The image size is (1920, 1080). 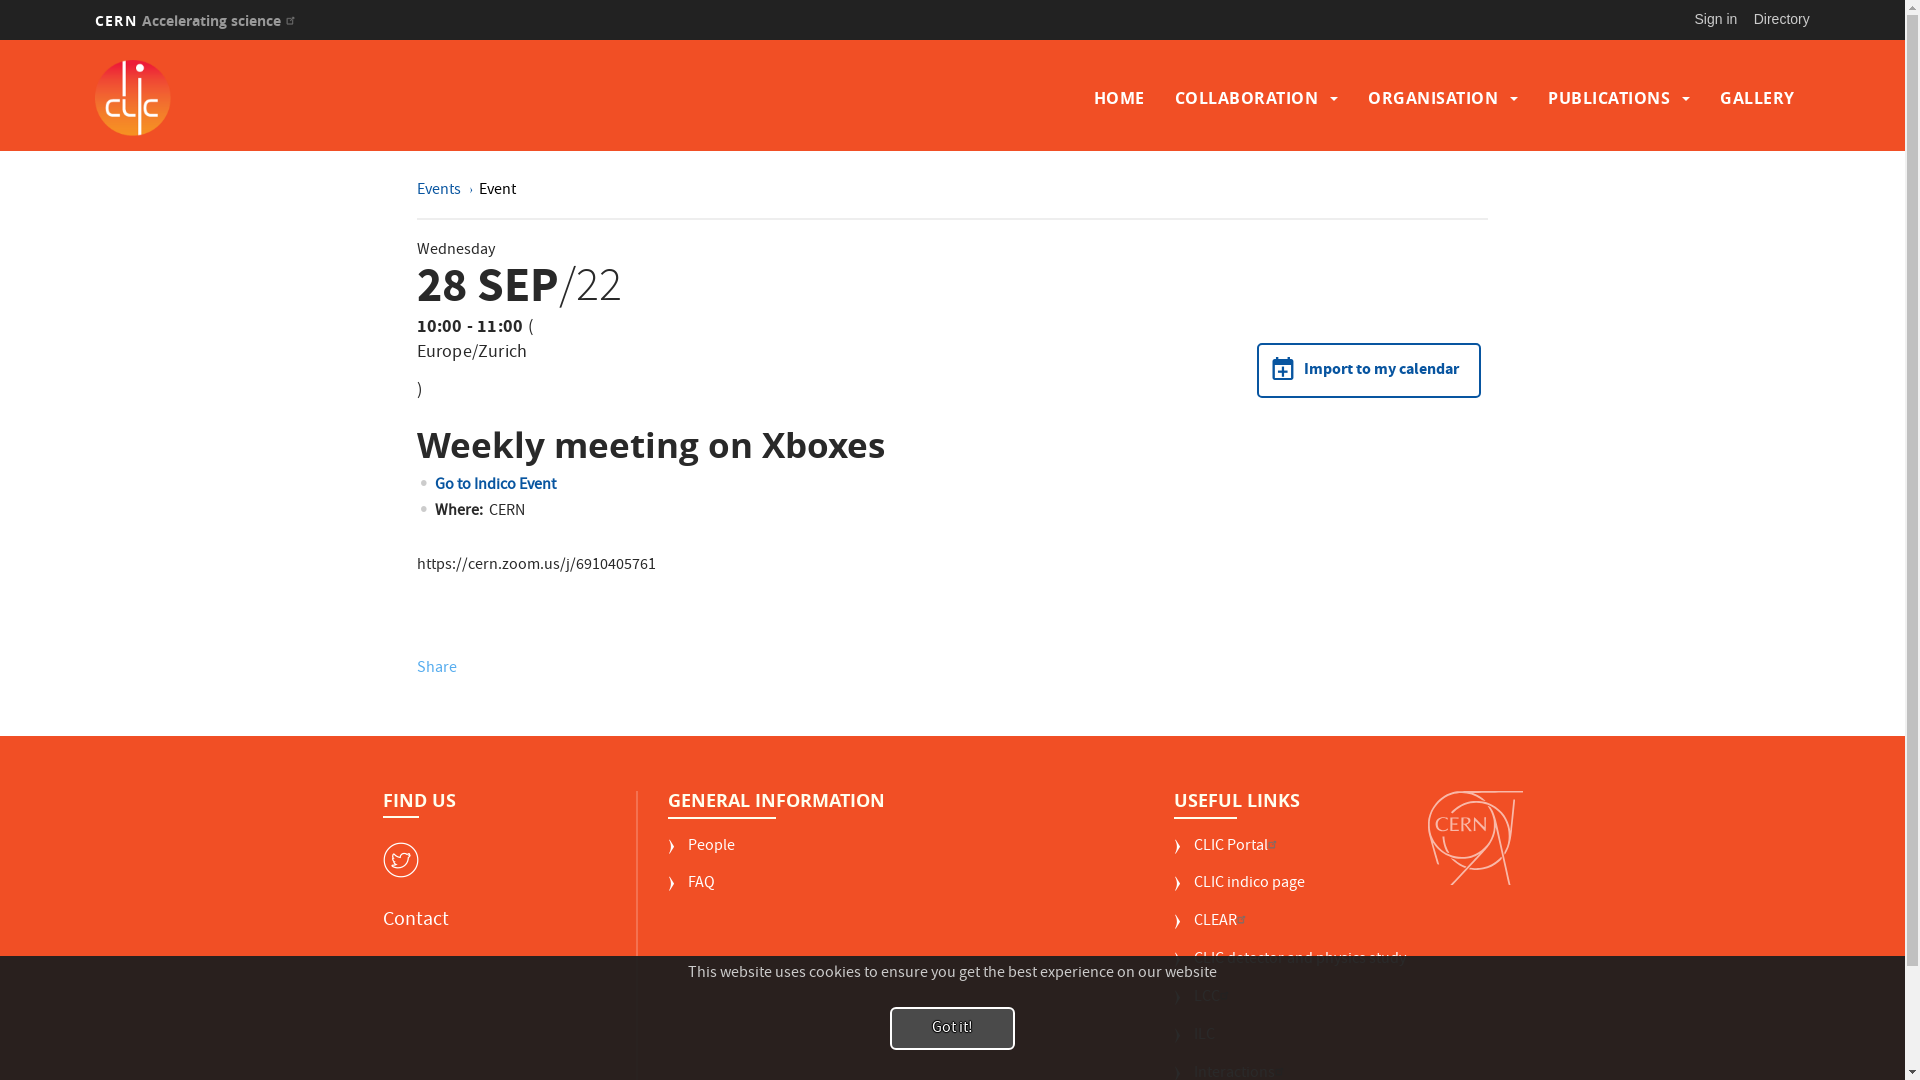 I want to click on Go to Indico Event, so click(x=496, y=486).